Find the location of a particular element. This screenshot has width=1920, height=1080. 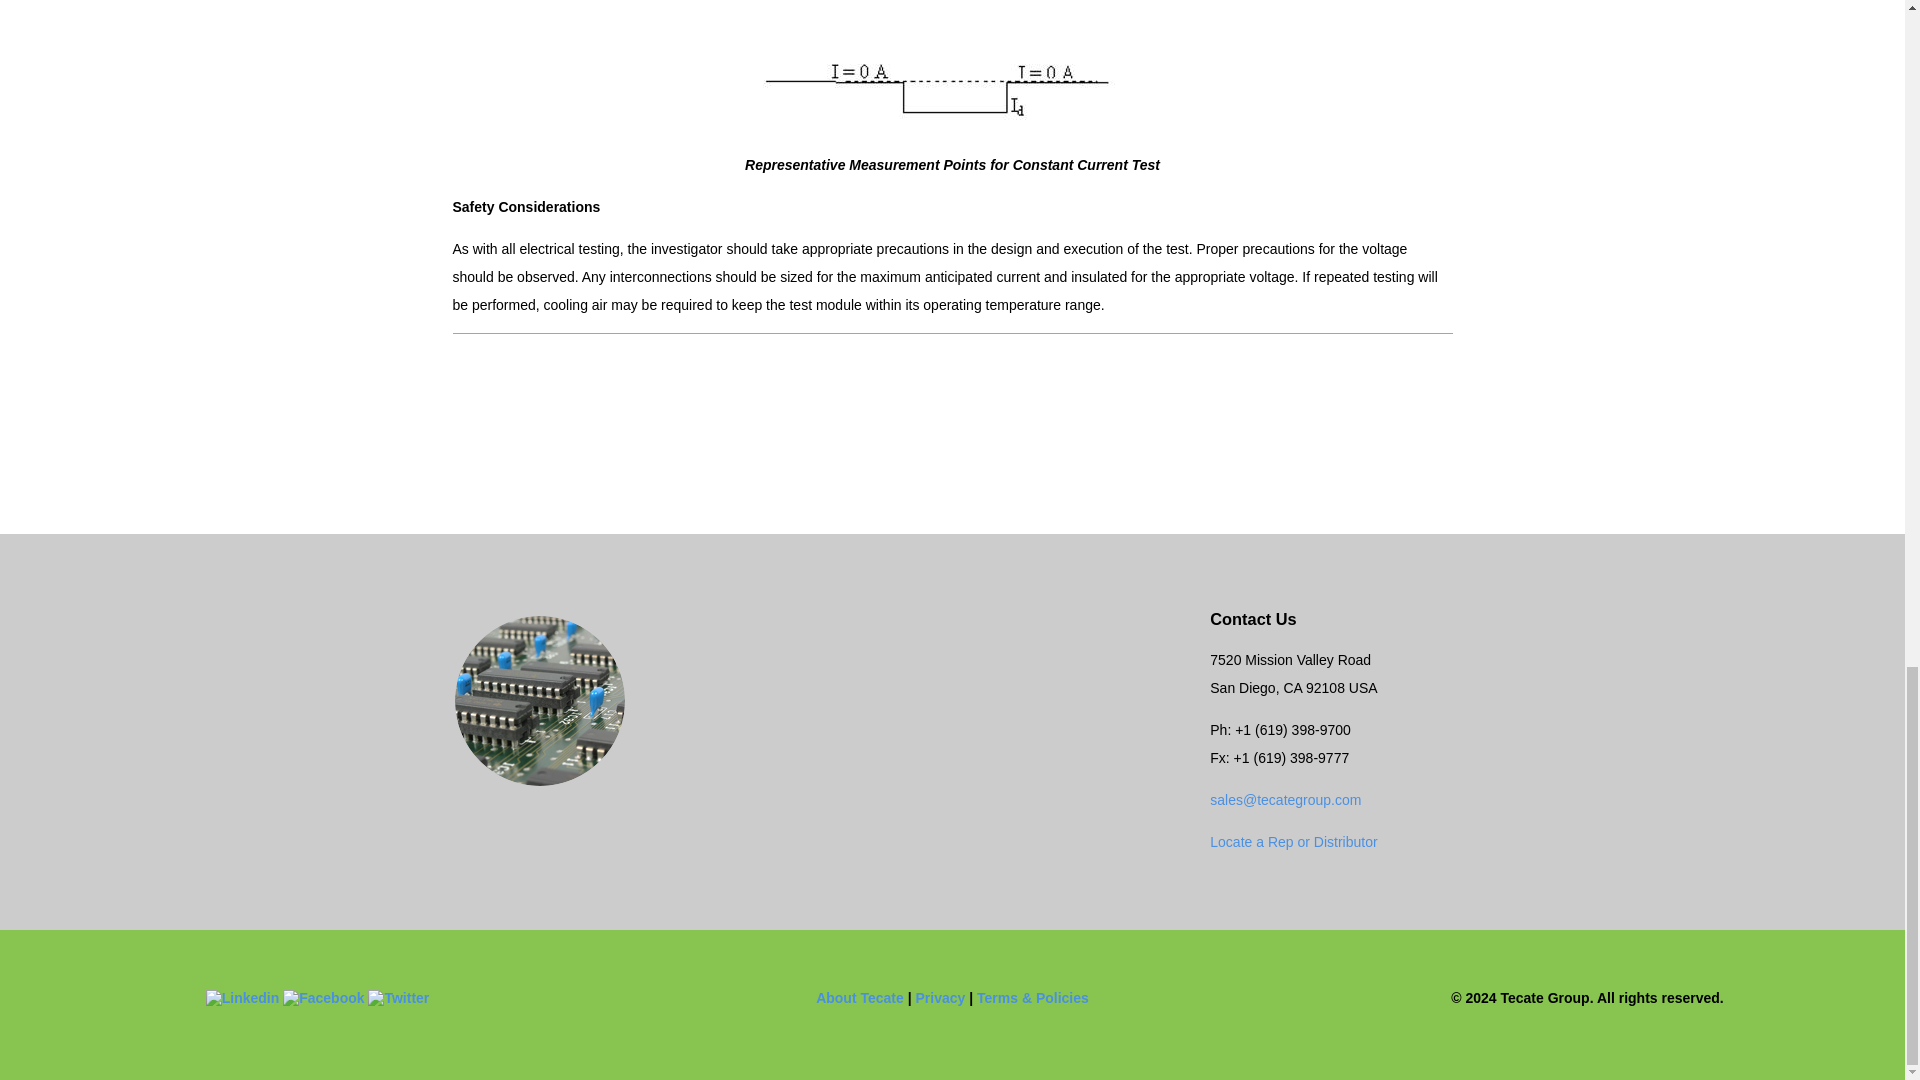

About Tecate is located at coordinates (860, 998).